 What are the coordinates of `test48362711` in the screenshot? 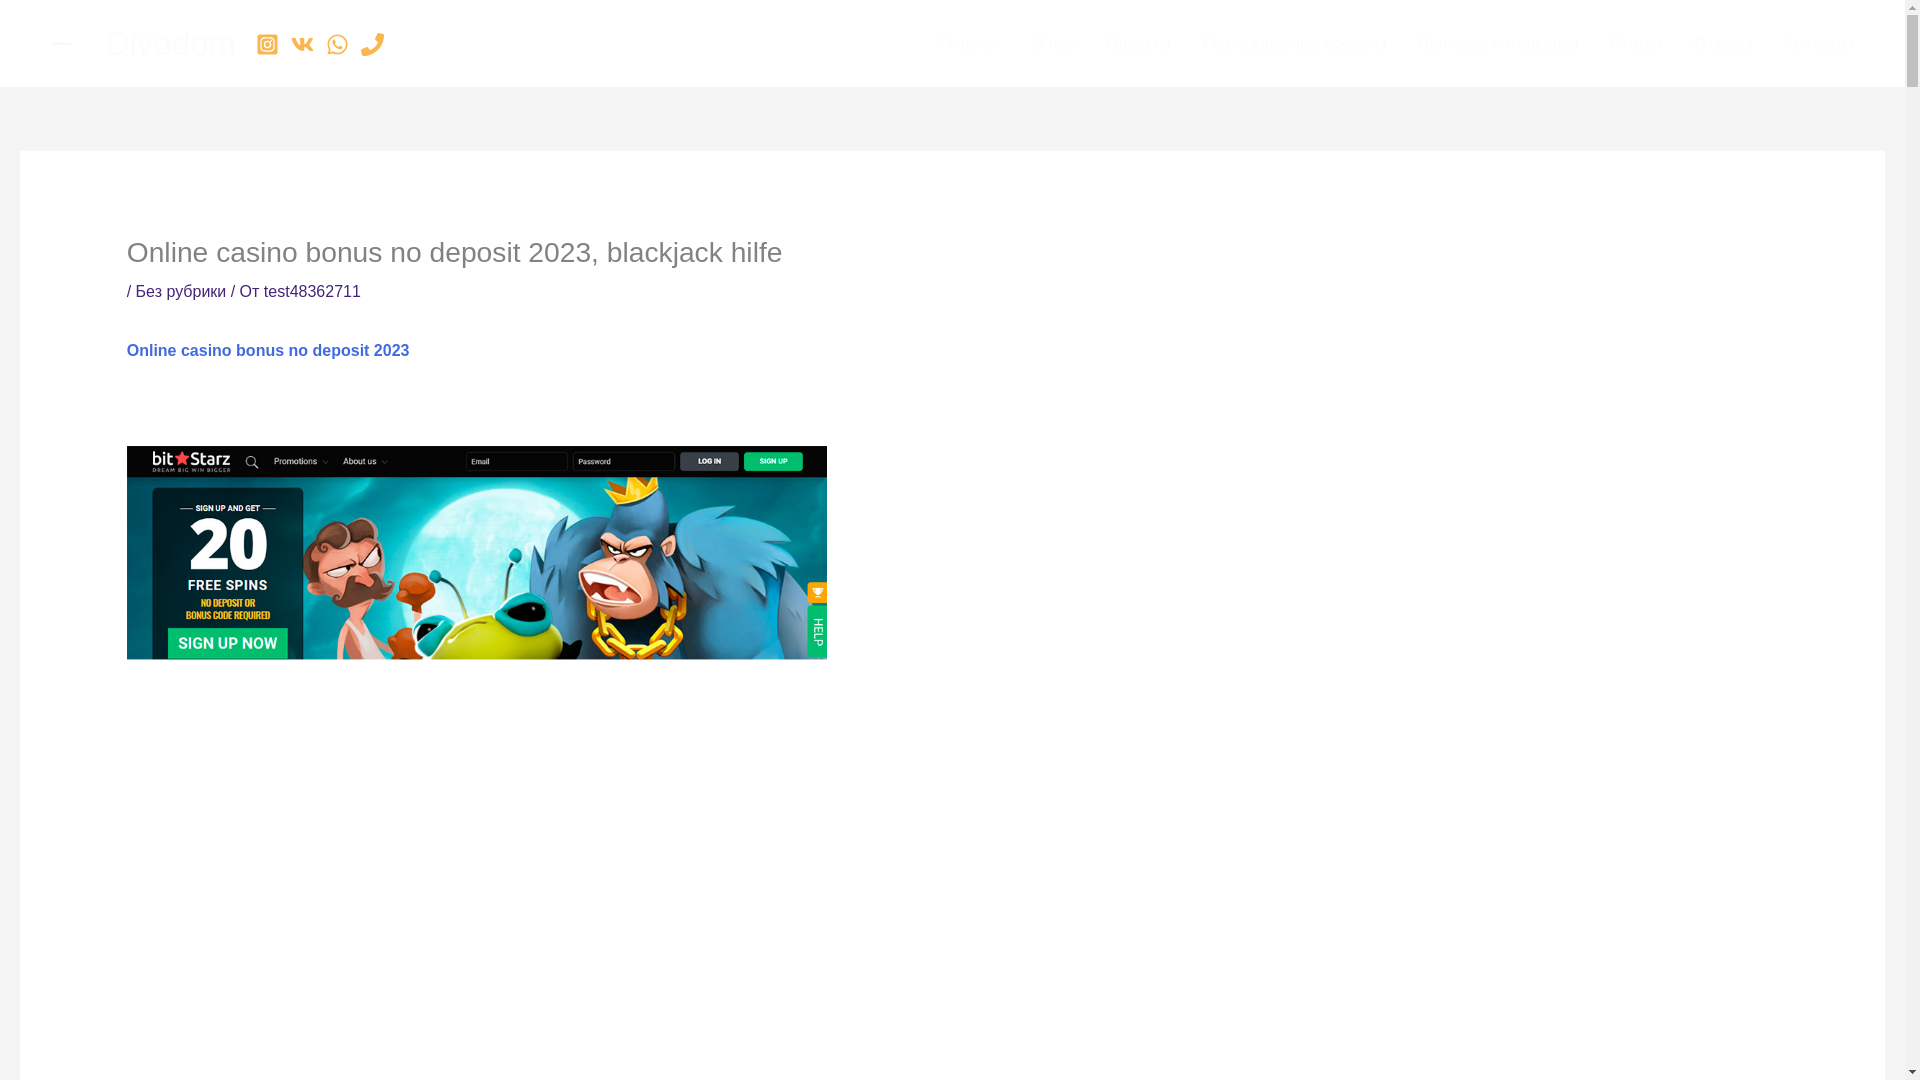 It's located at (312, 291).